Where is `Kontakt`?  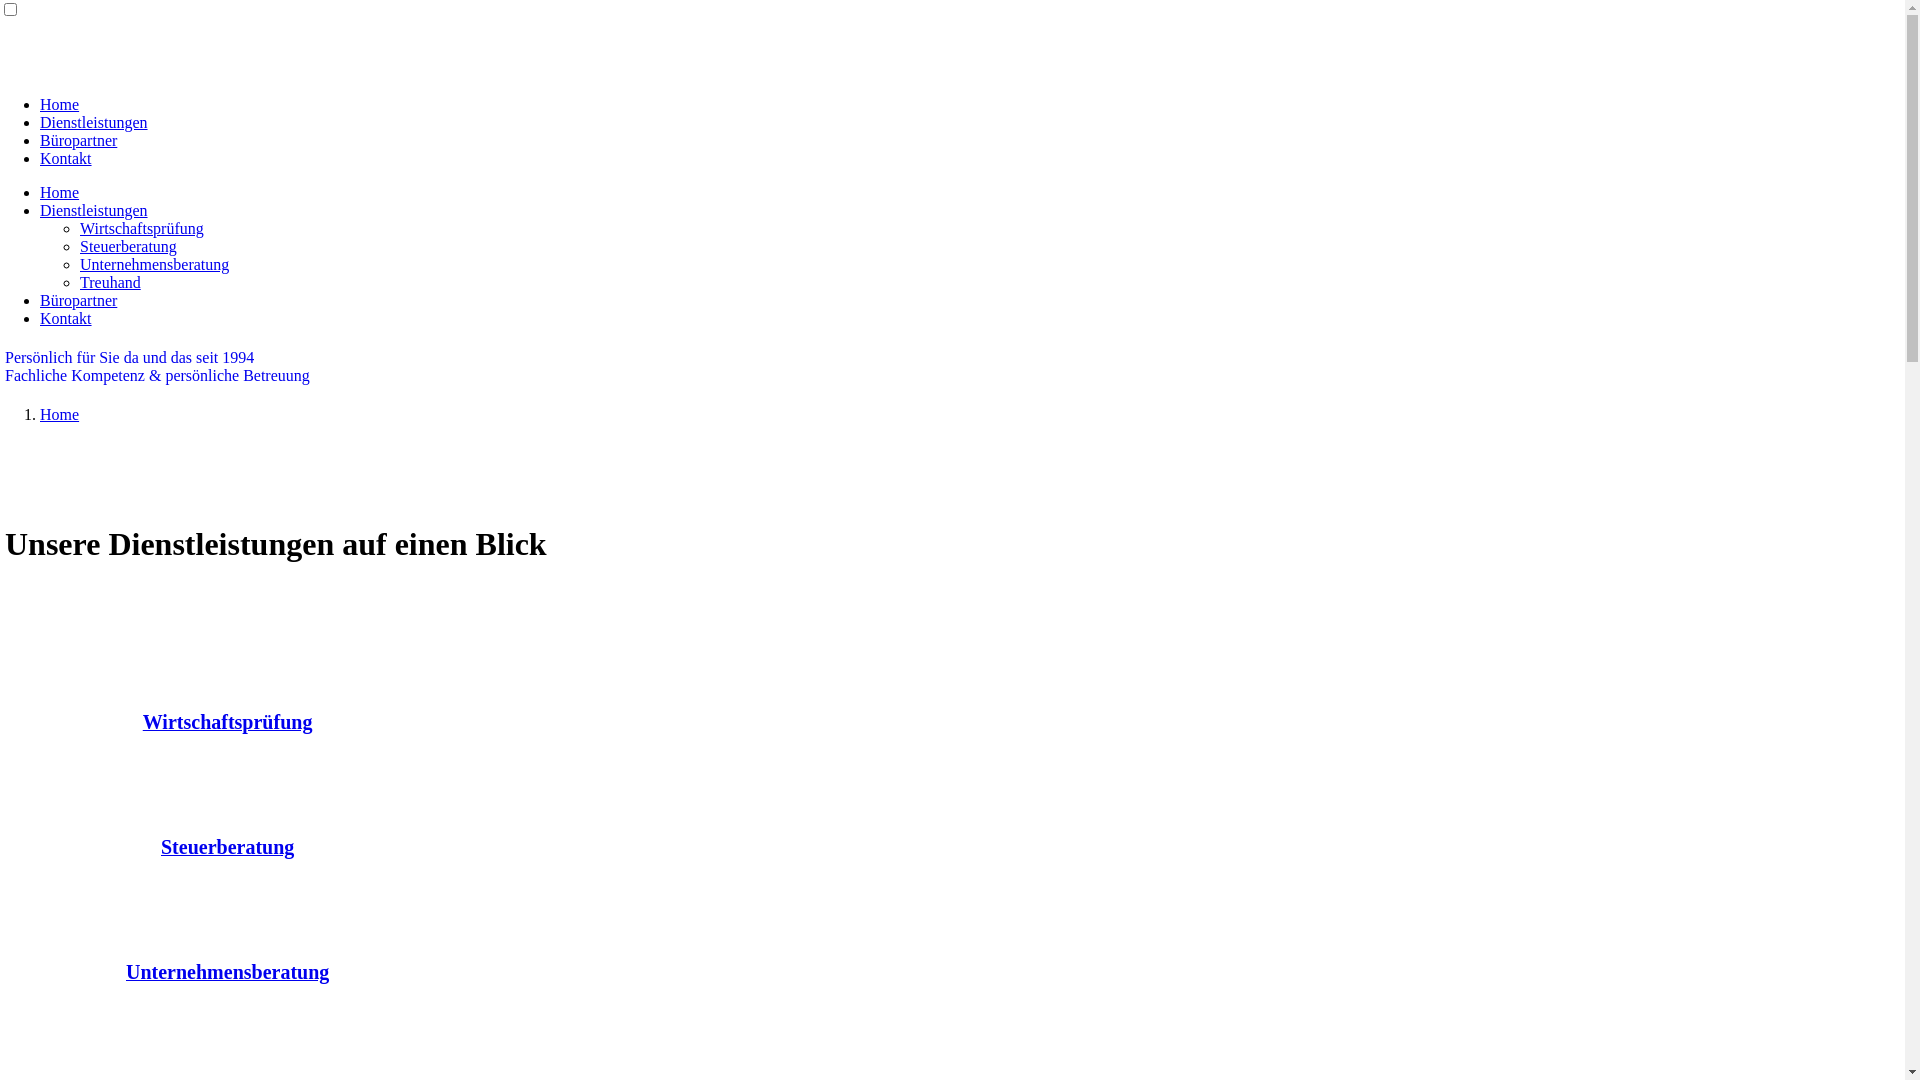 Kontakt is located at coordinates (66, 158).